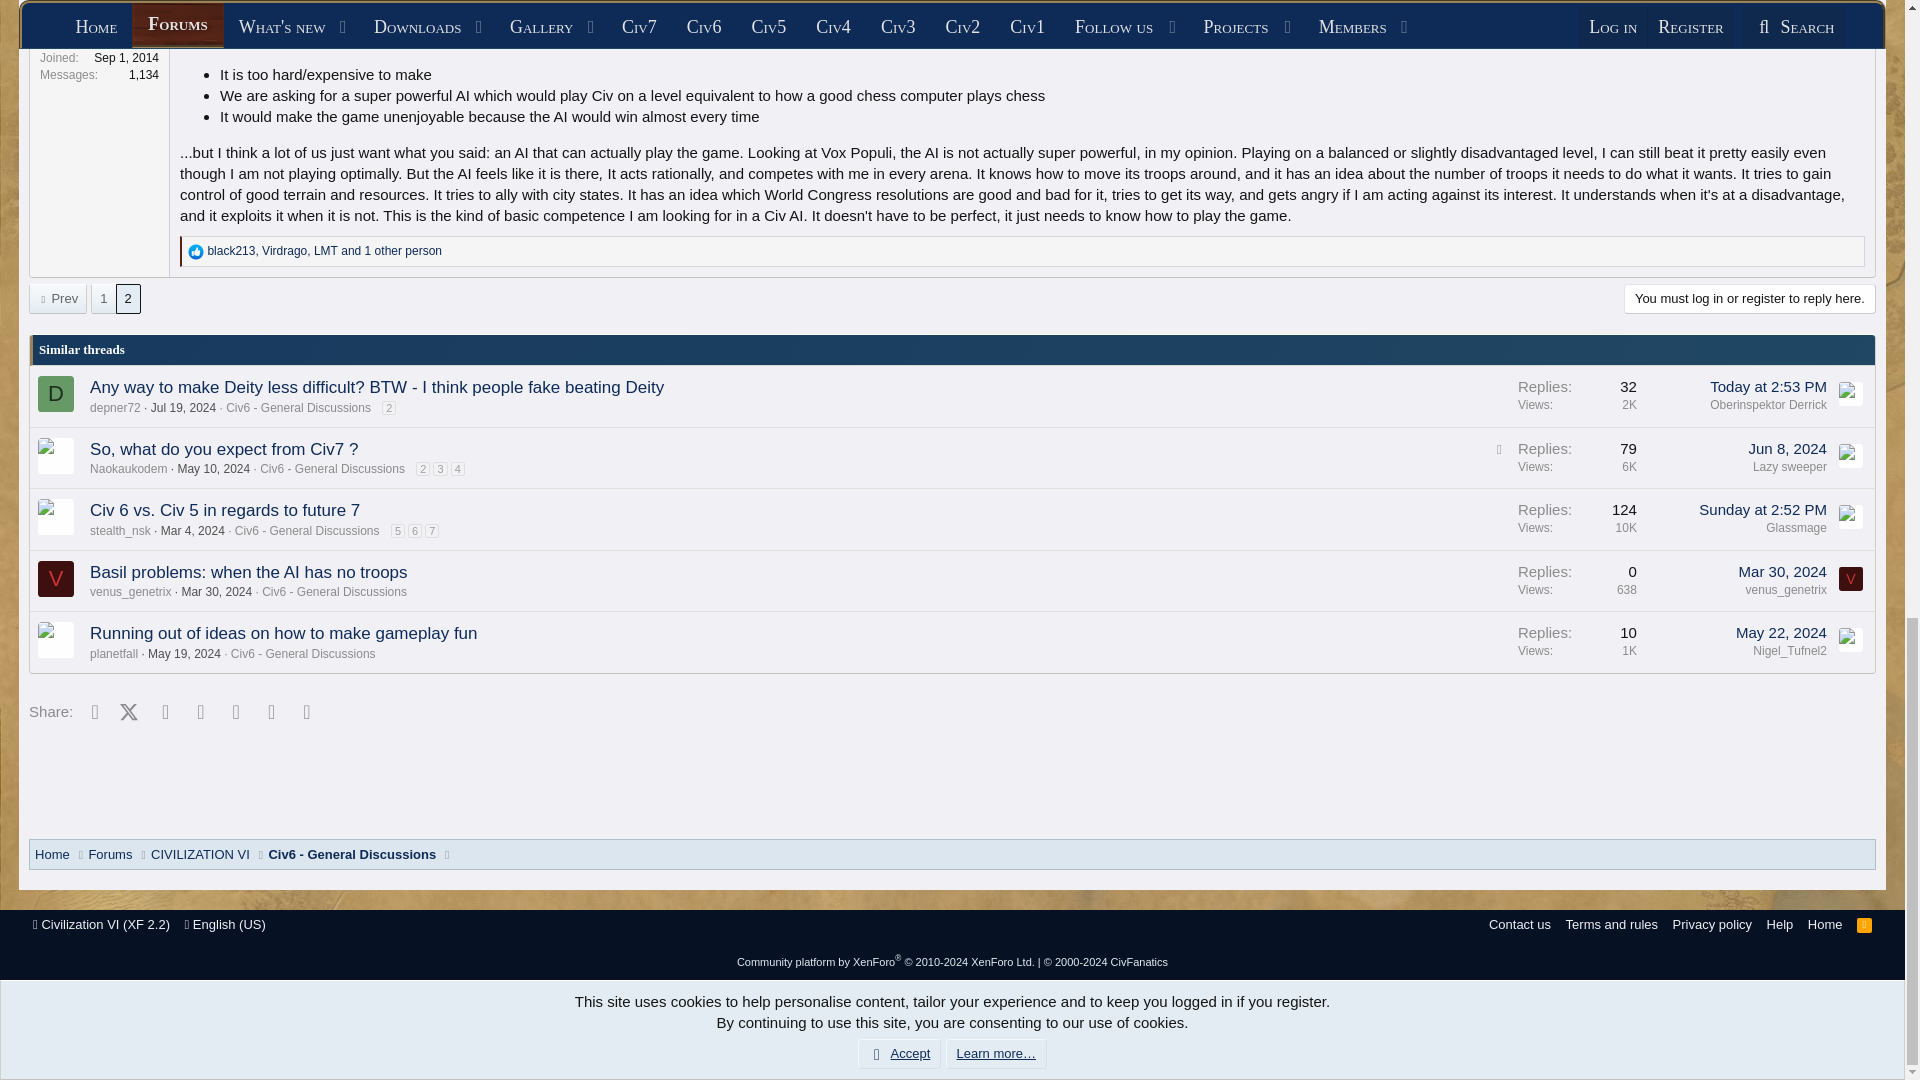 This screenshot has height=1080, width=1920. I want to click on Like, so click(196, 252).